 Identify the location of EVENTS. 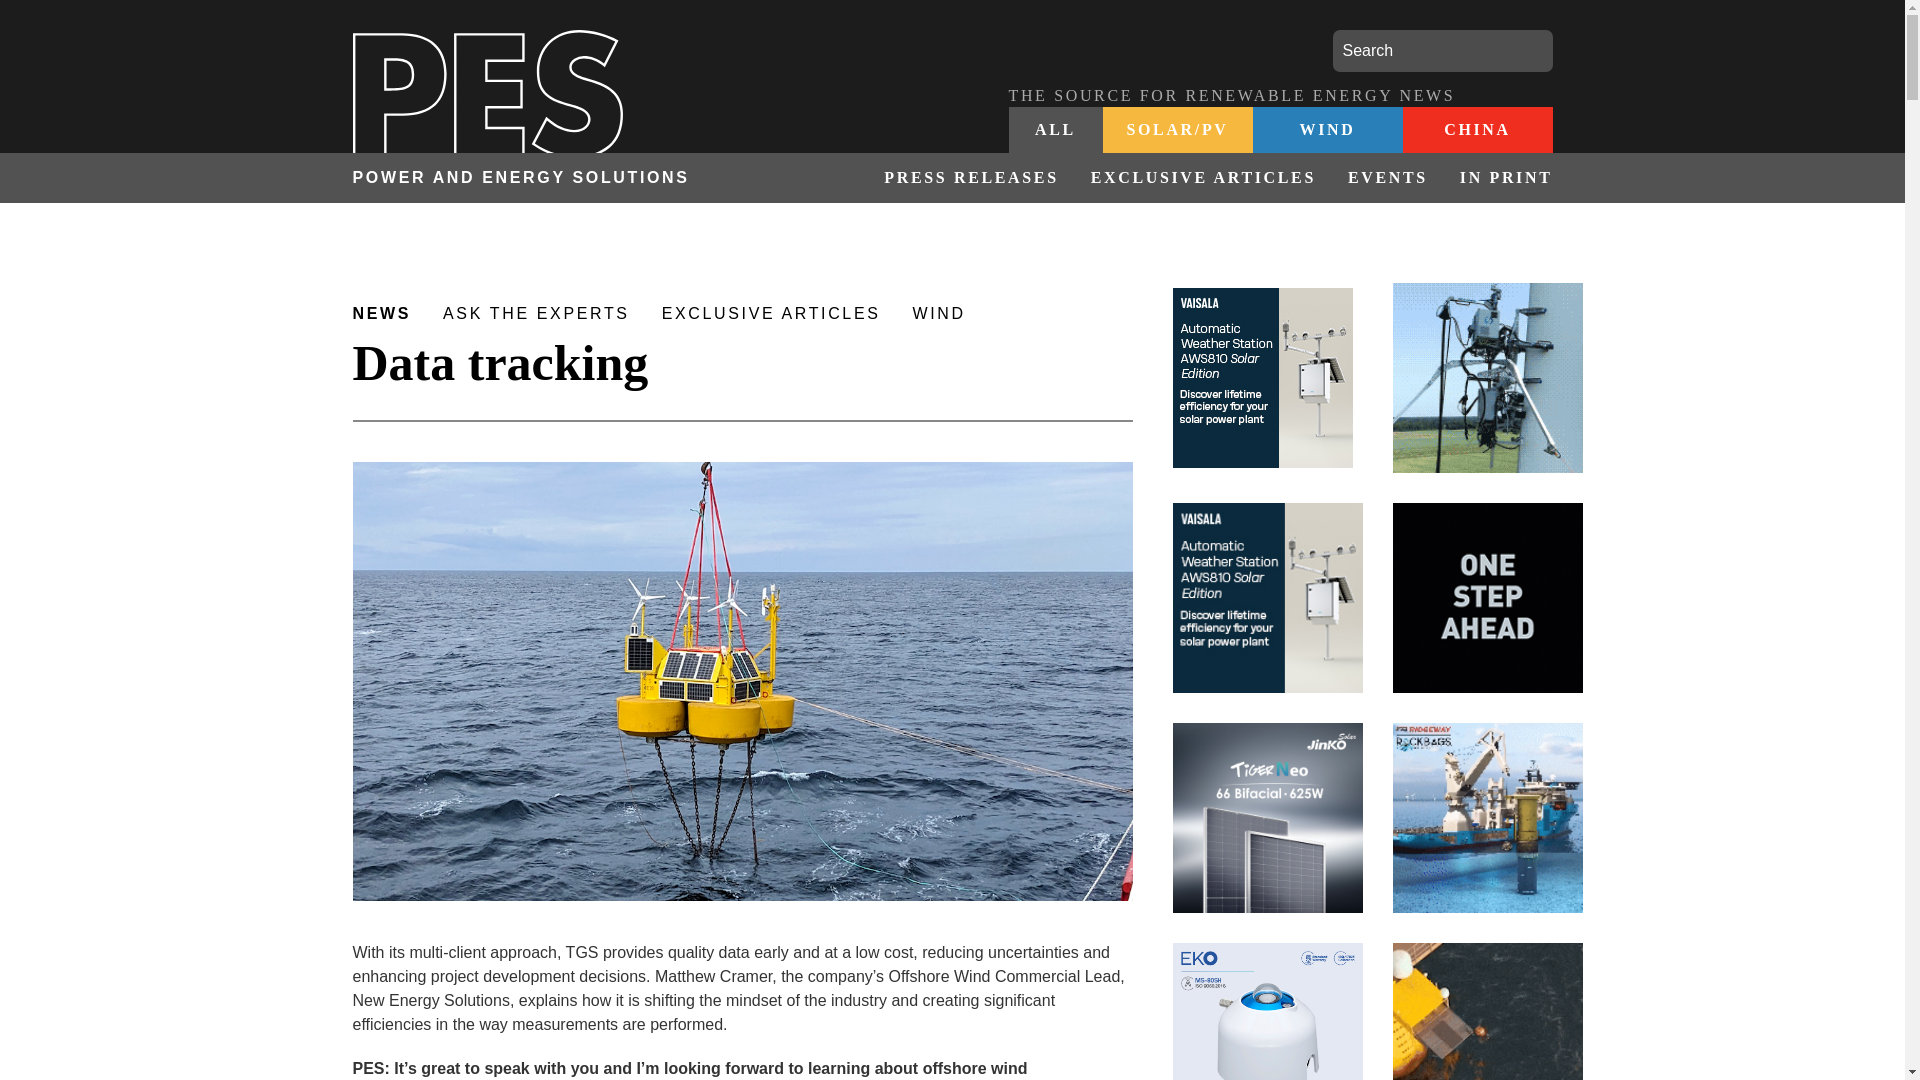
(1388, 178).